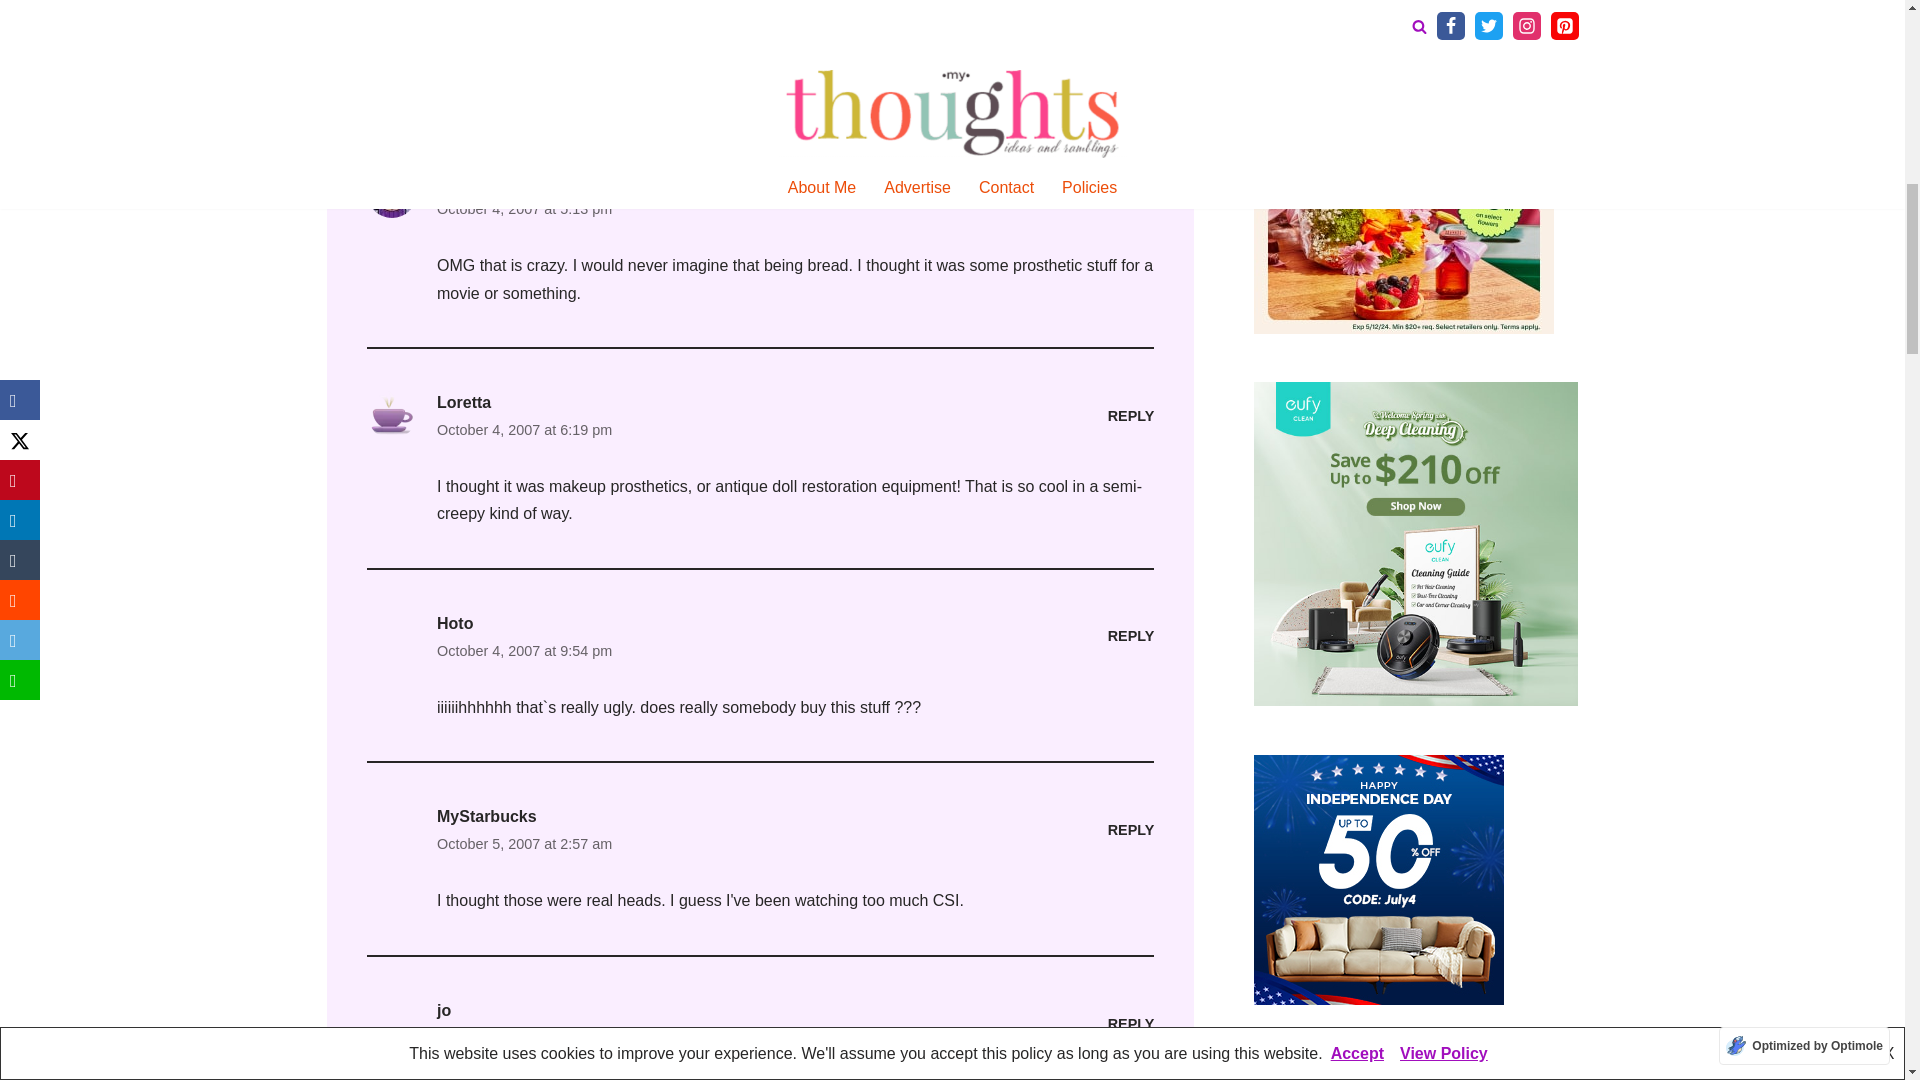  What do you see at coordinates (472, 181) in the screenshot?
I see `Tina Silva` at bounding box center [472, 181].